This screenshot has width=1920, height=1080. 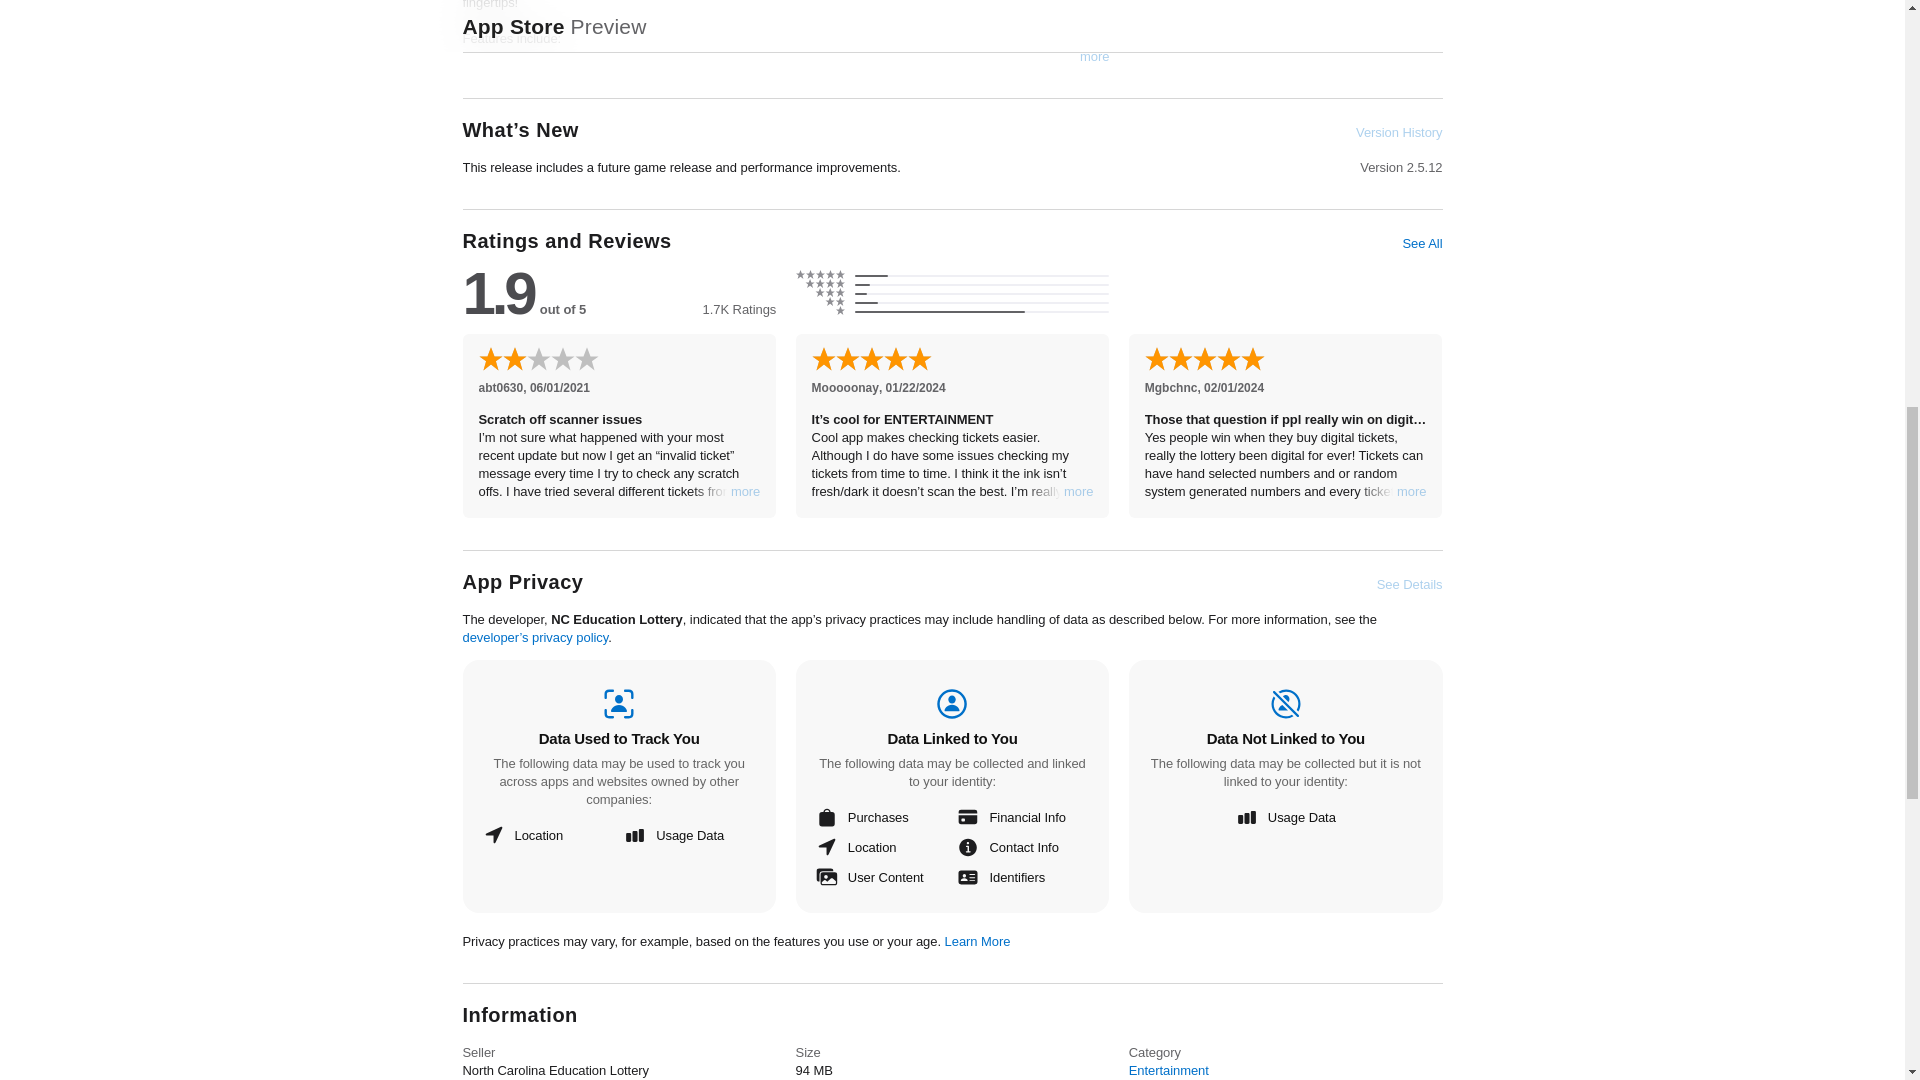 I want to click on Learn More, so click(x=978, y=942).